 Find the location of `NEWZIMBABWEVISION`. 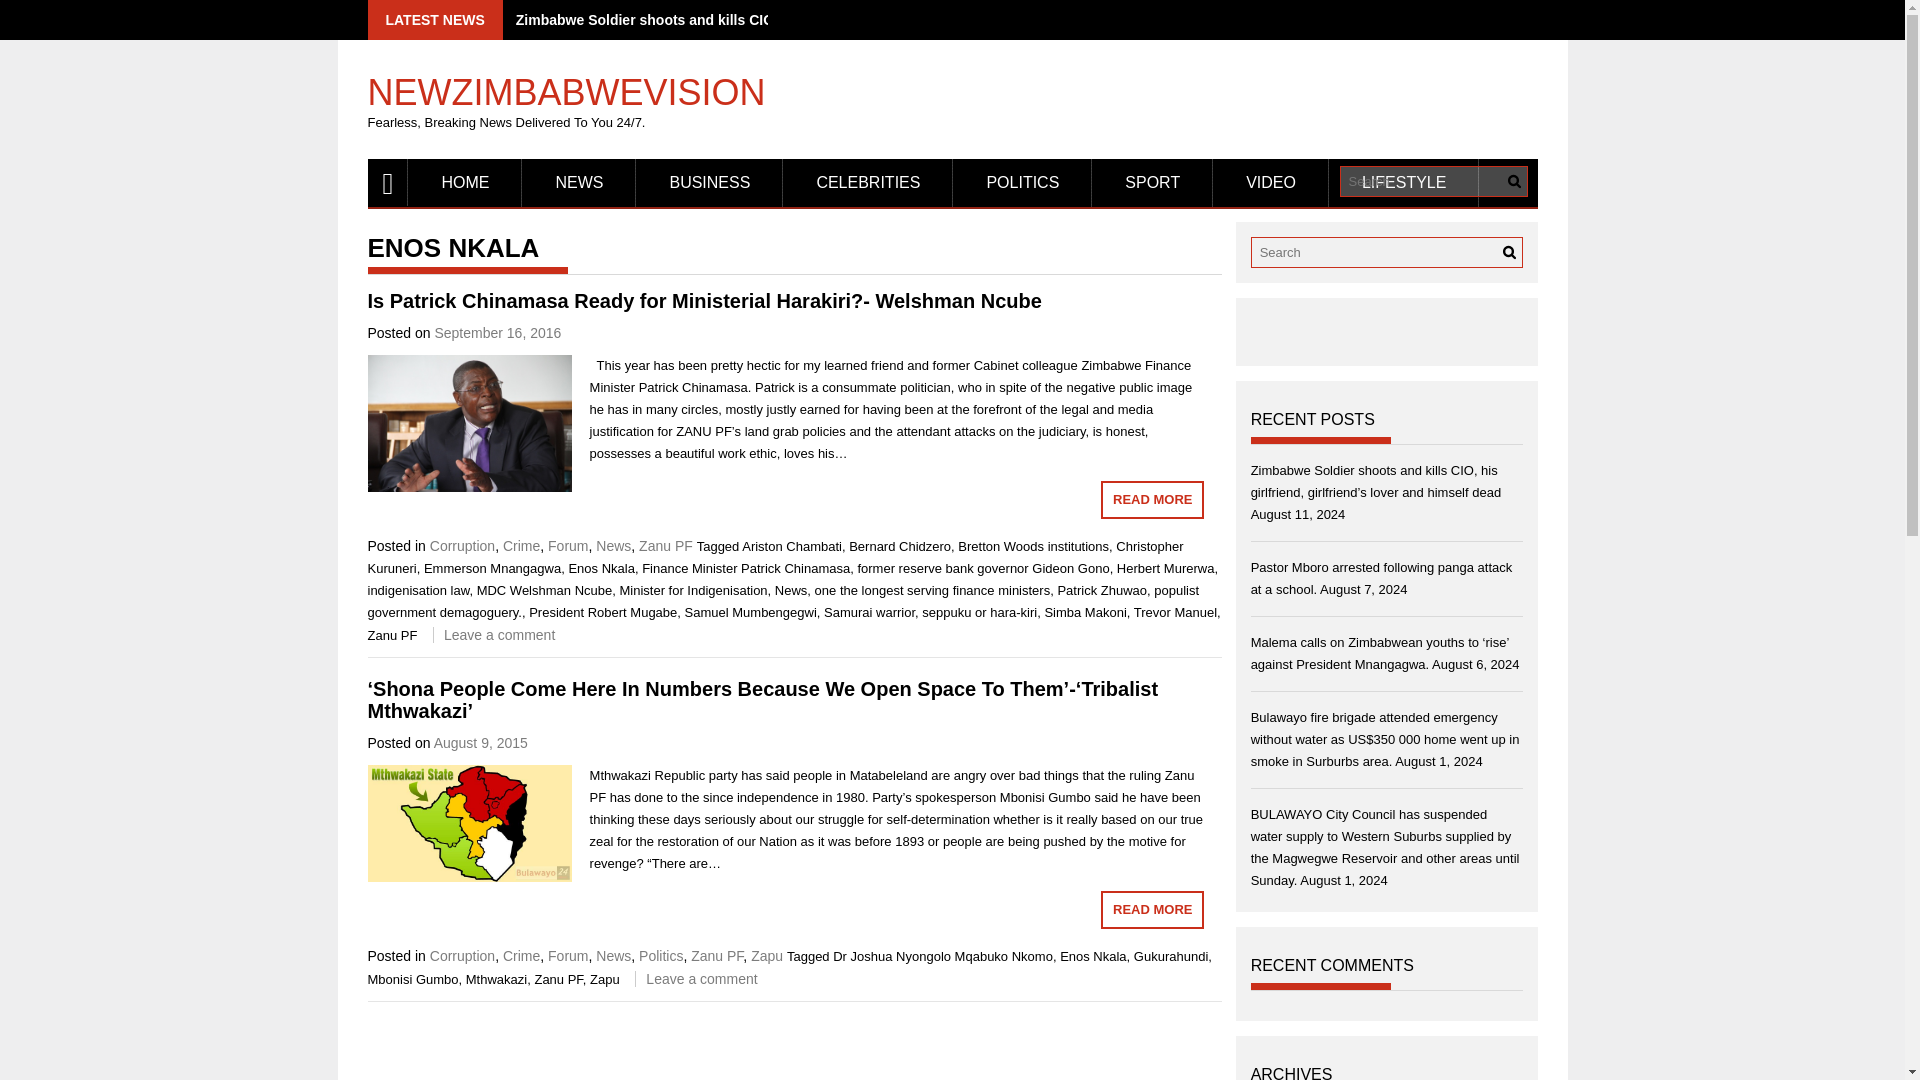

NEWZIMBABWEVISION is located at coordinates (567, 83).